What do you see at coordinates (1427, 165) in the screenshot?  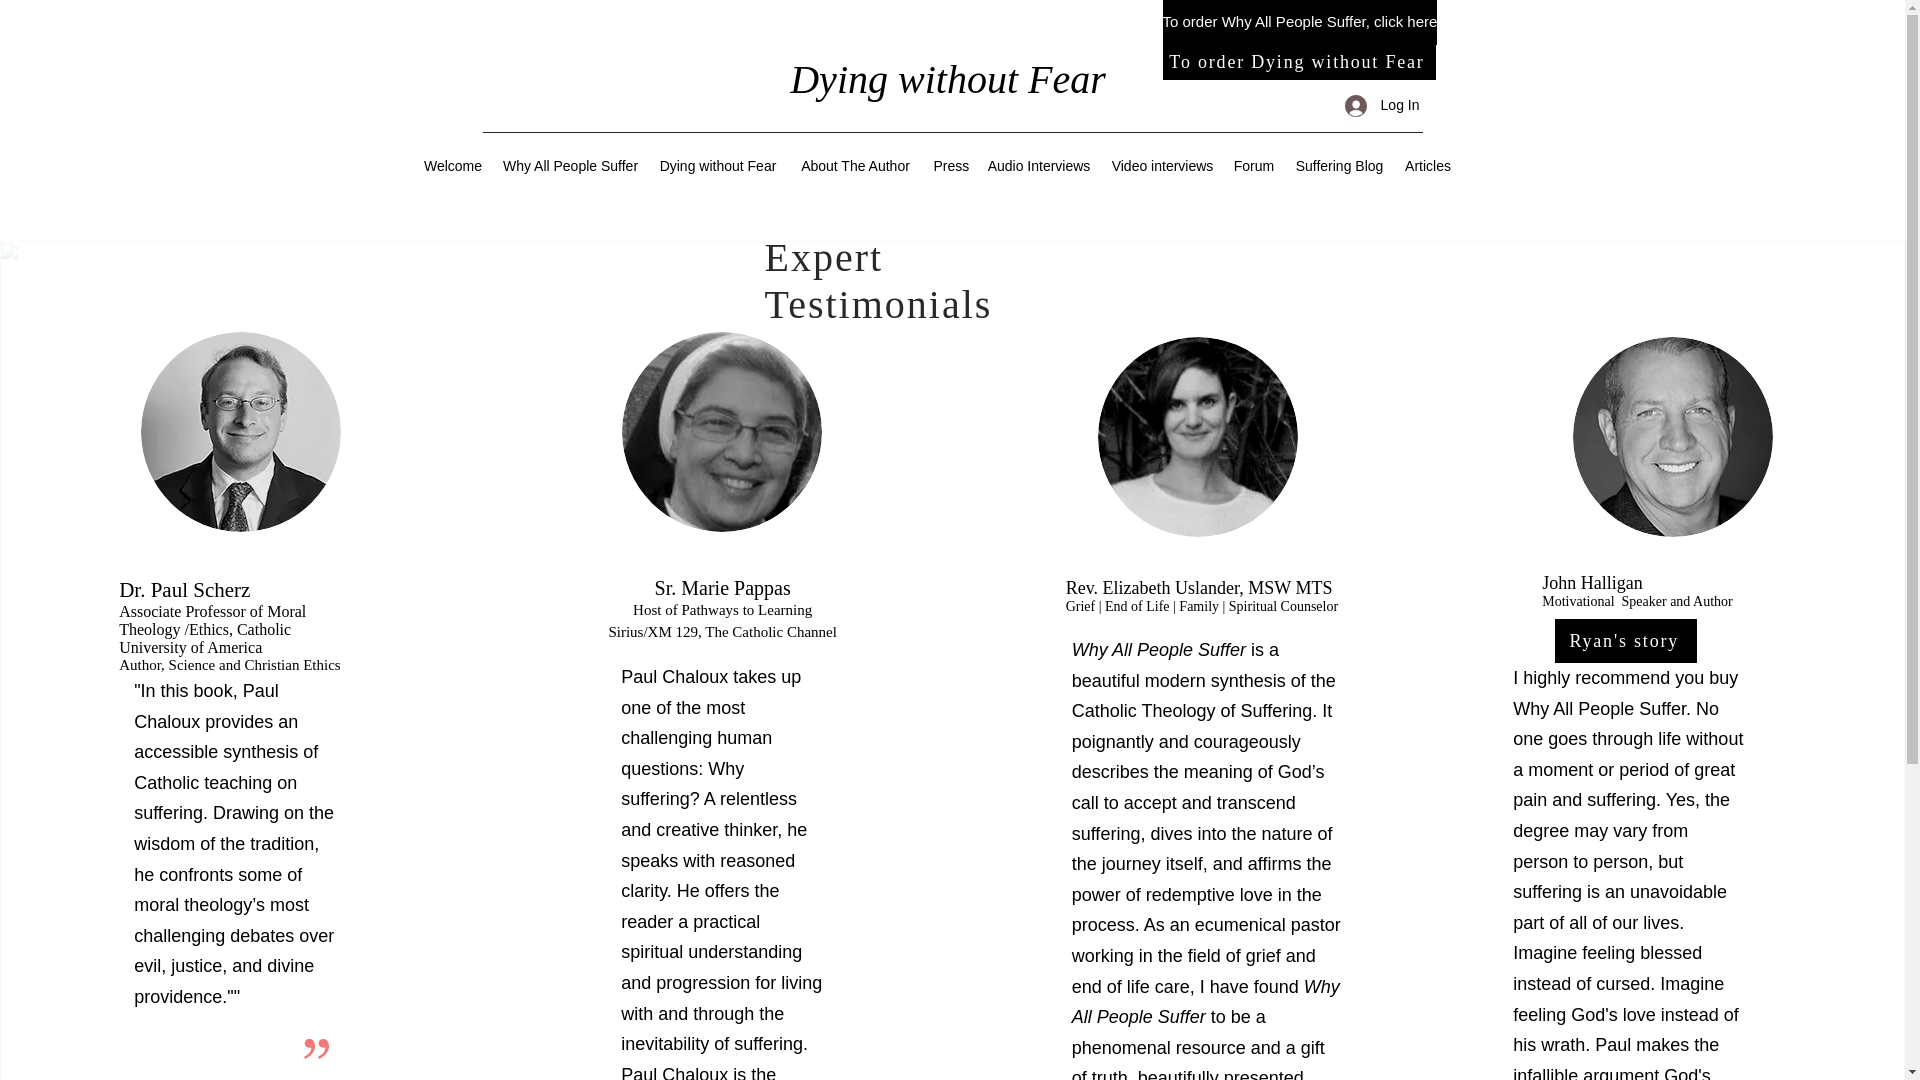 I see `Articles` at bounding box center [1427, 165].